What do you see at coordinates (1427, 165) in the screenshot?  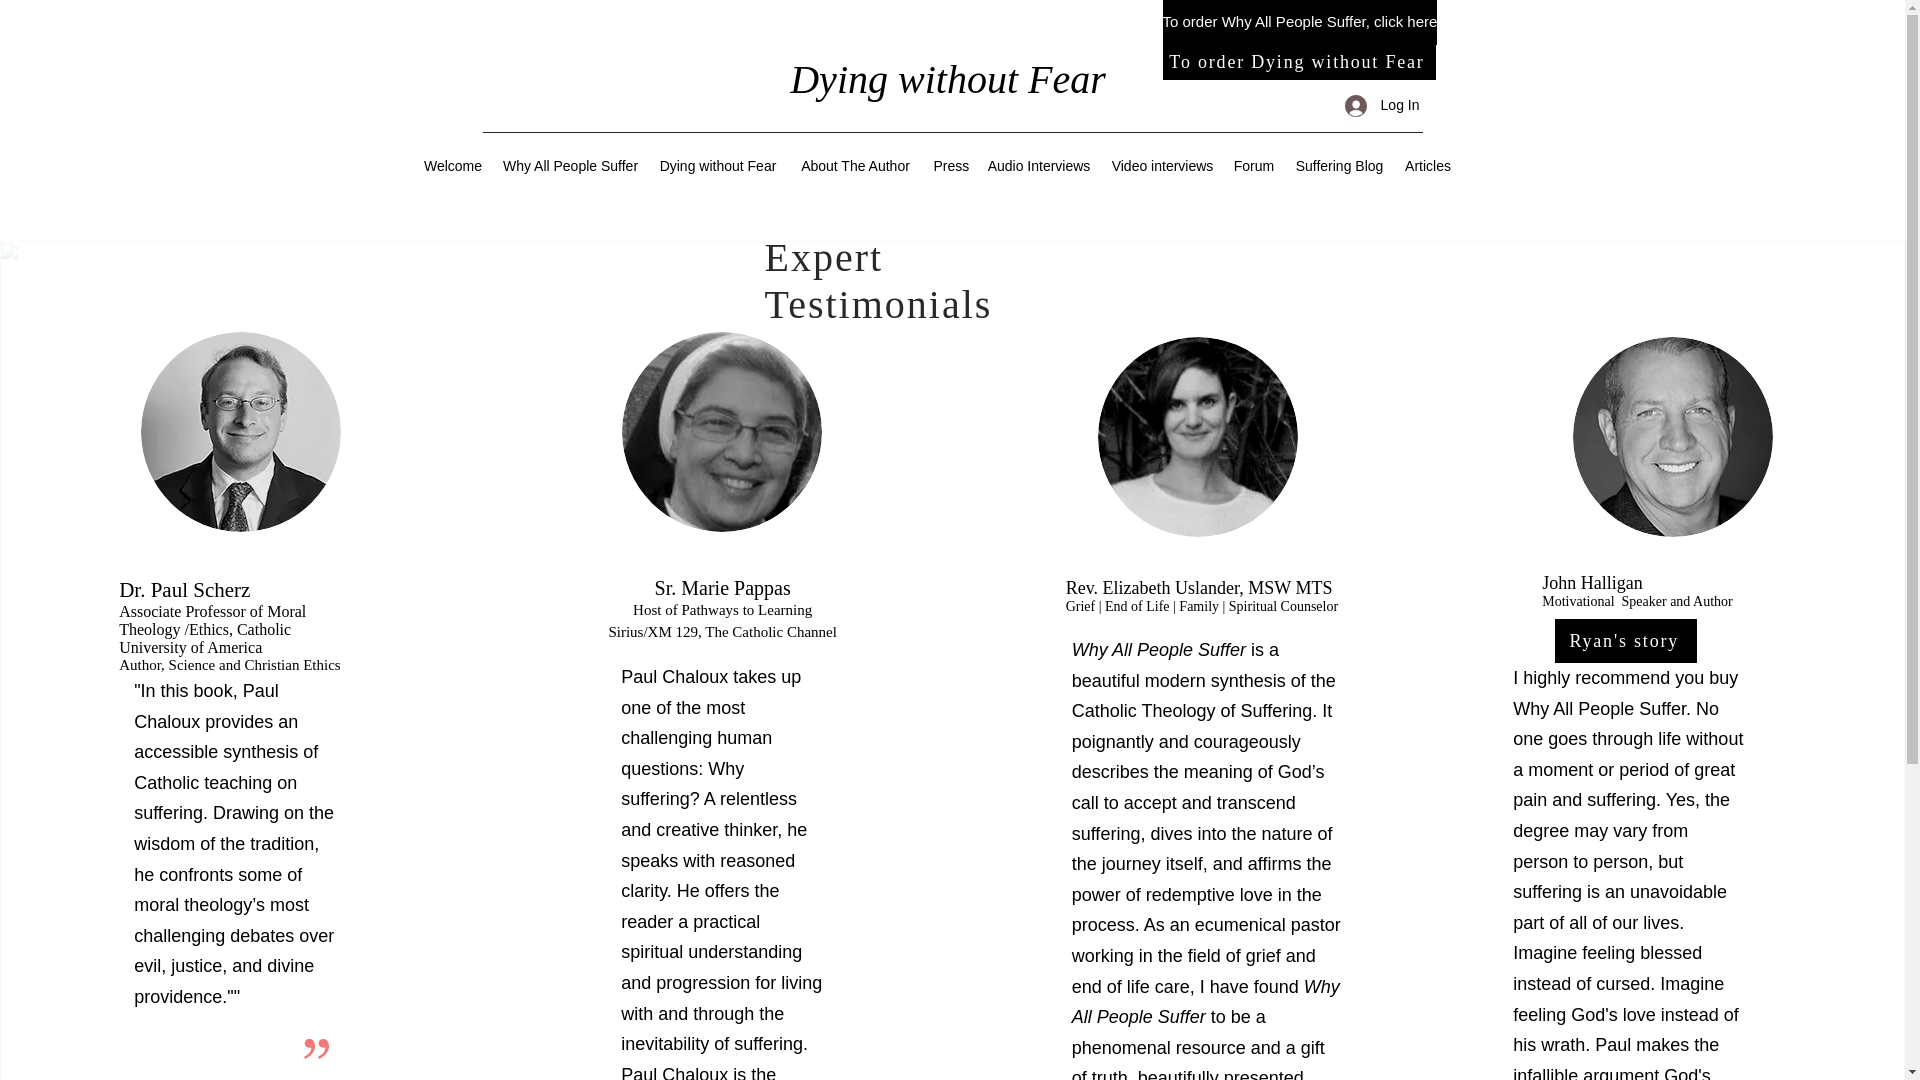 I see `Articles` at bounding box center [1427, 165].